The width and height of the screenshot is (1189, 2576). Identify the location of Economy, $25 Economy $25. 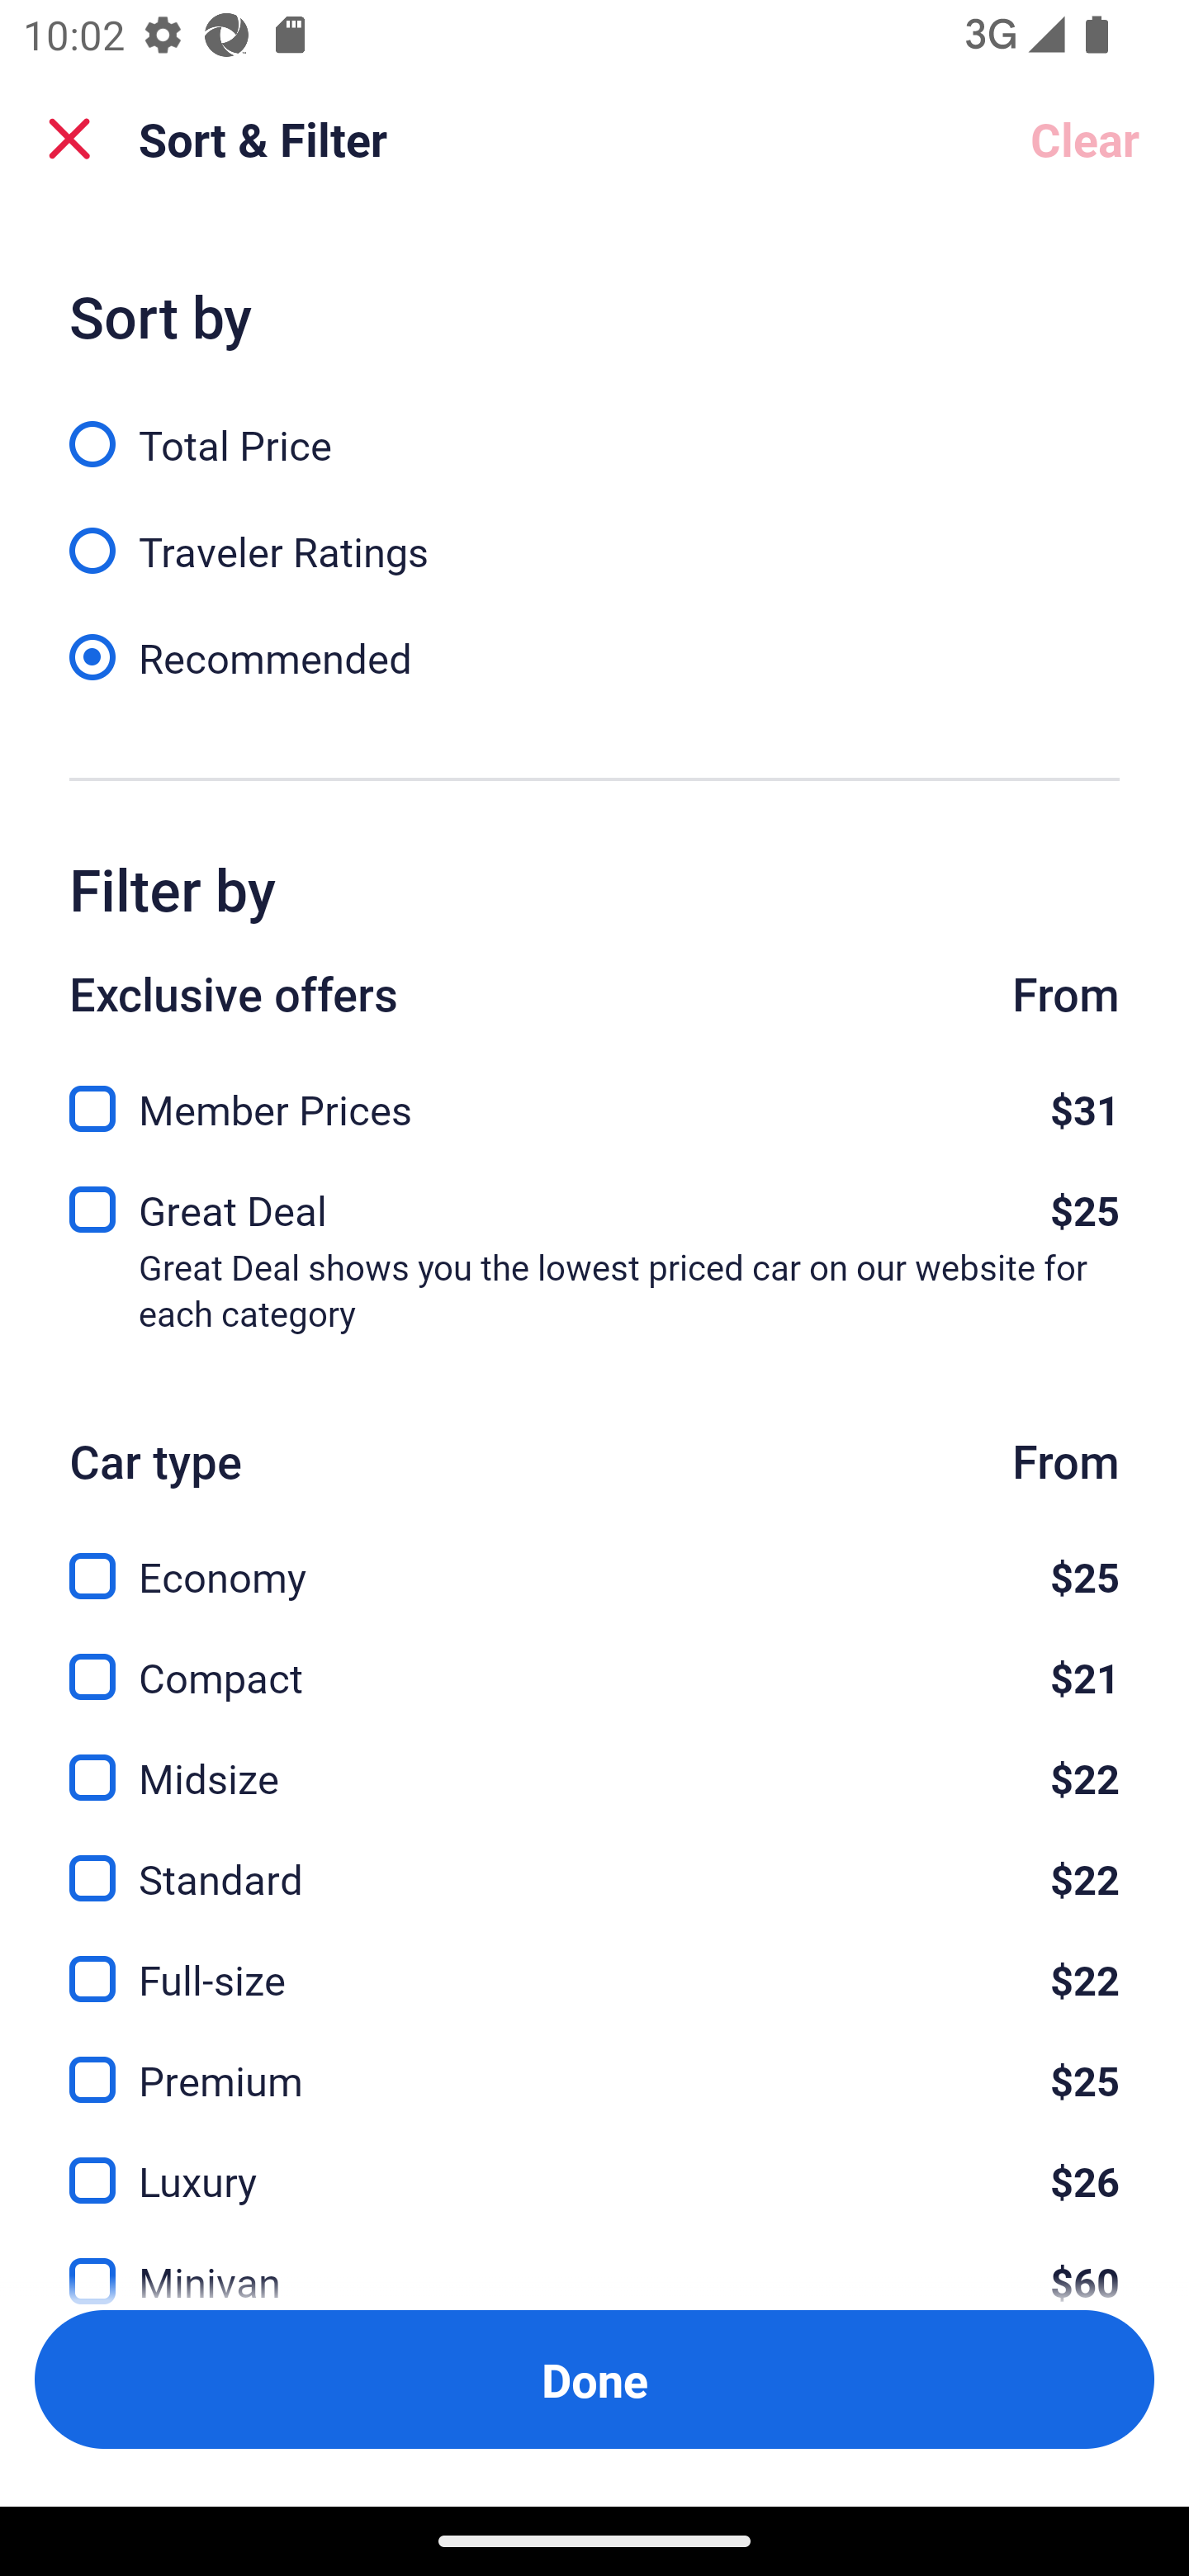
(594, 1557).